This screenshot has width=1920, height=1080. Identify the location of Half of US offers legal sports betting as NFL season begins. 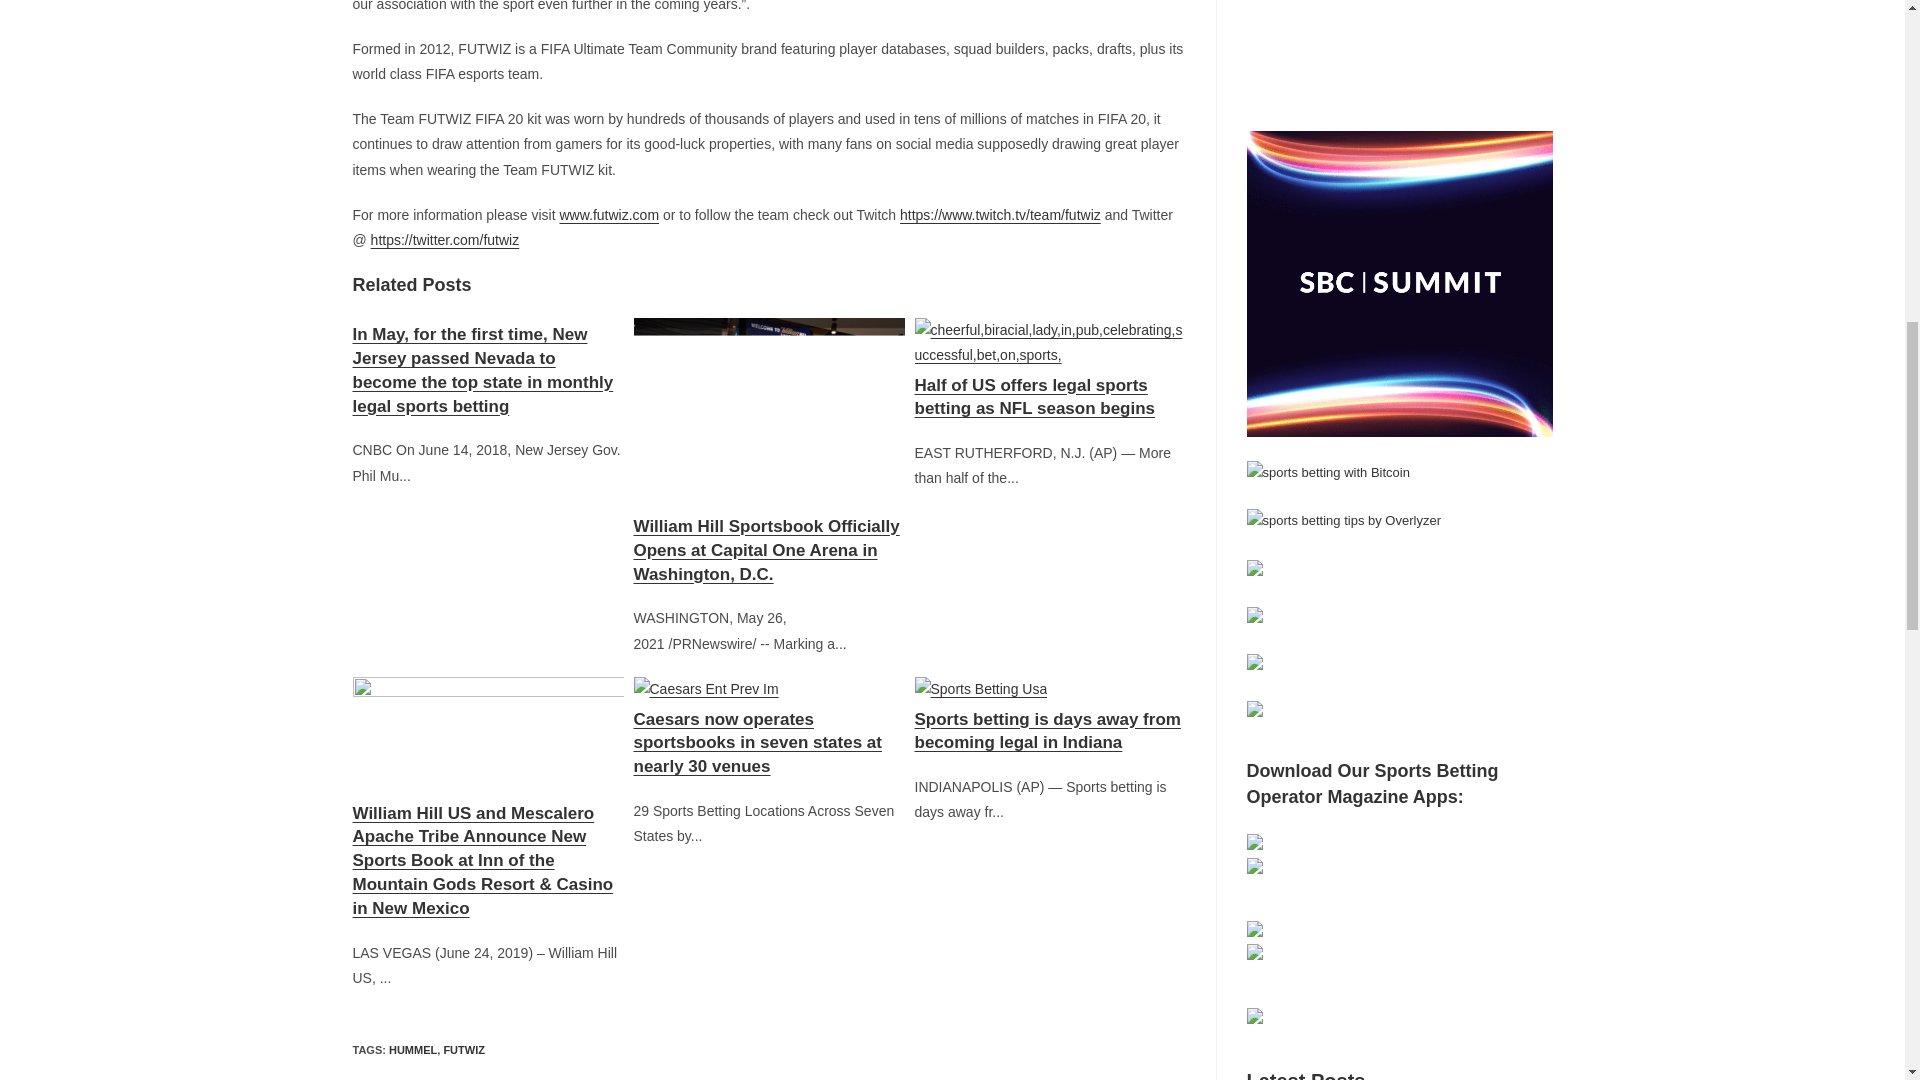
(1048, 377).